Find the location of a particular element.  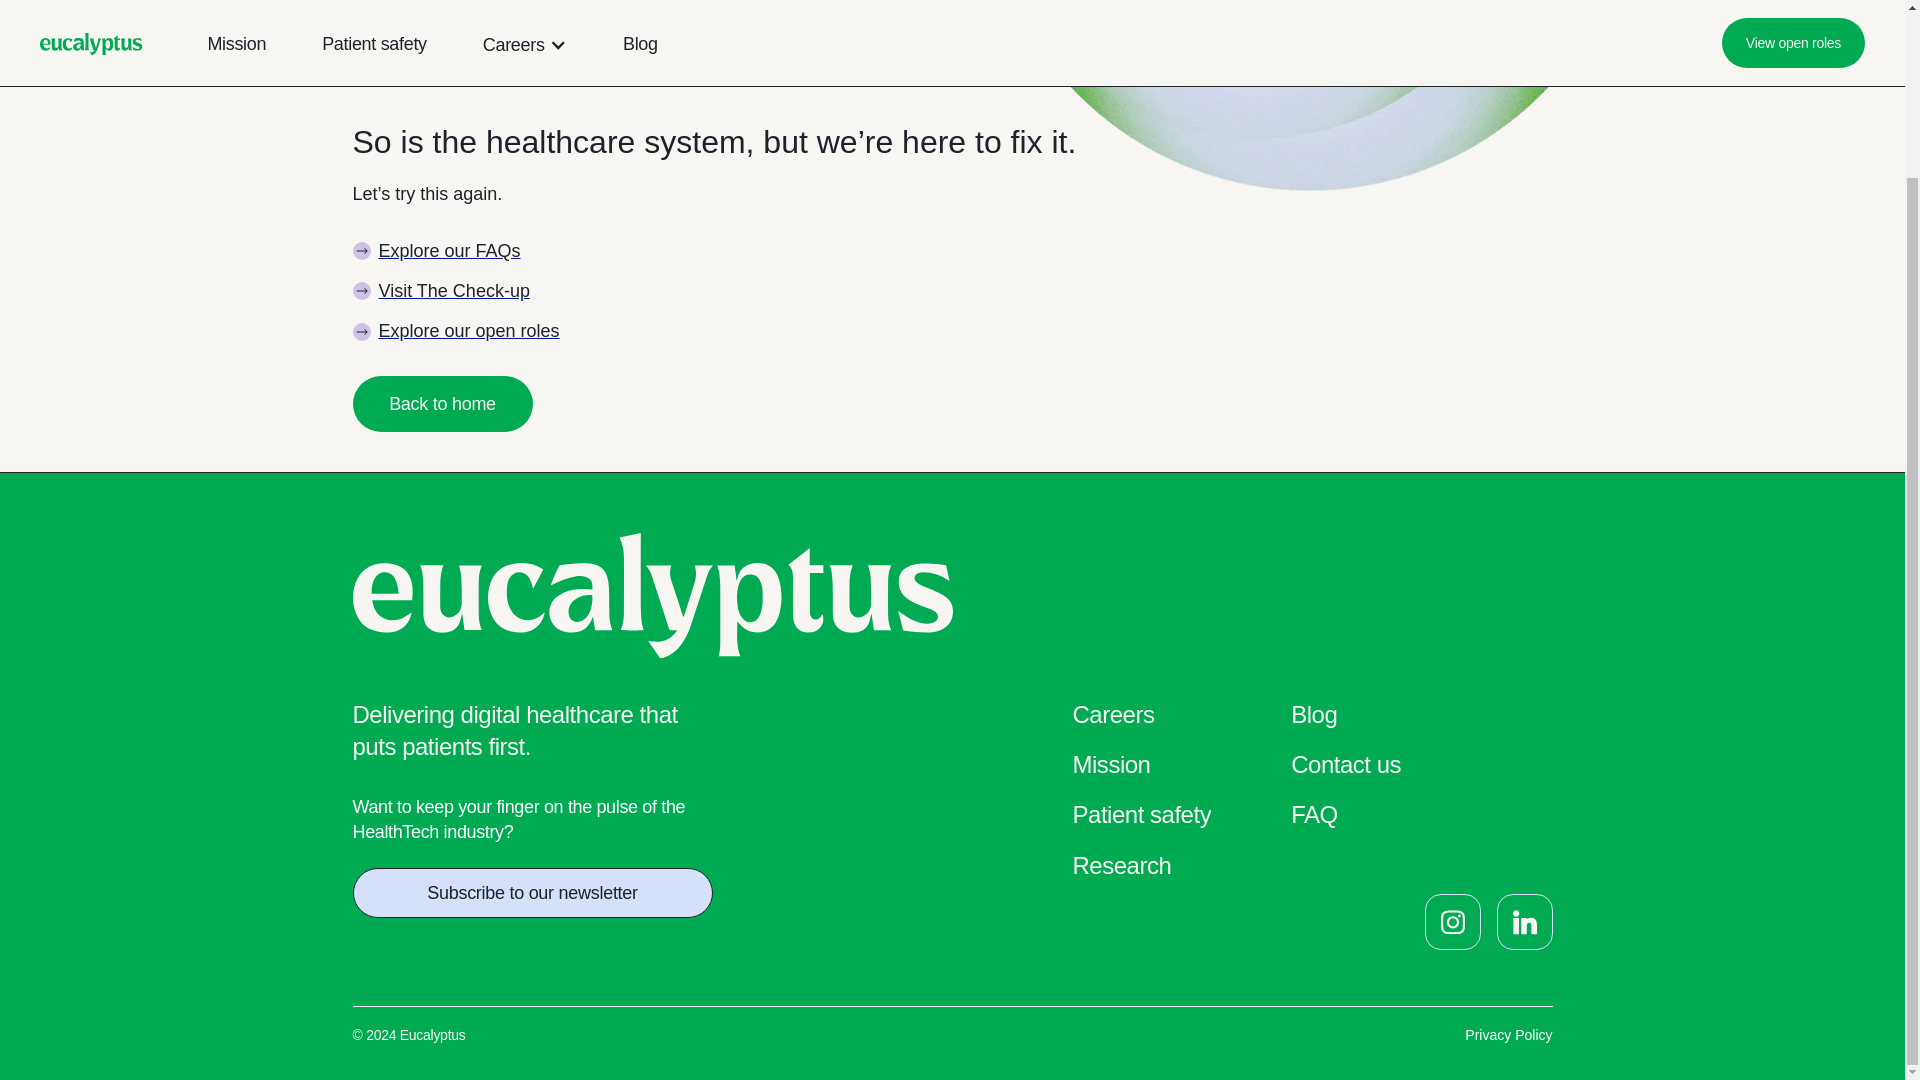

Research is located at coordinates (1121, 866).